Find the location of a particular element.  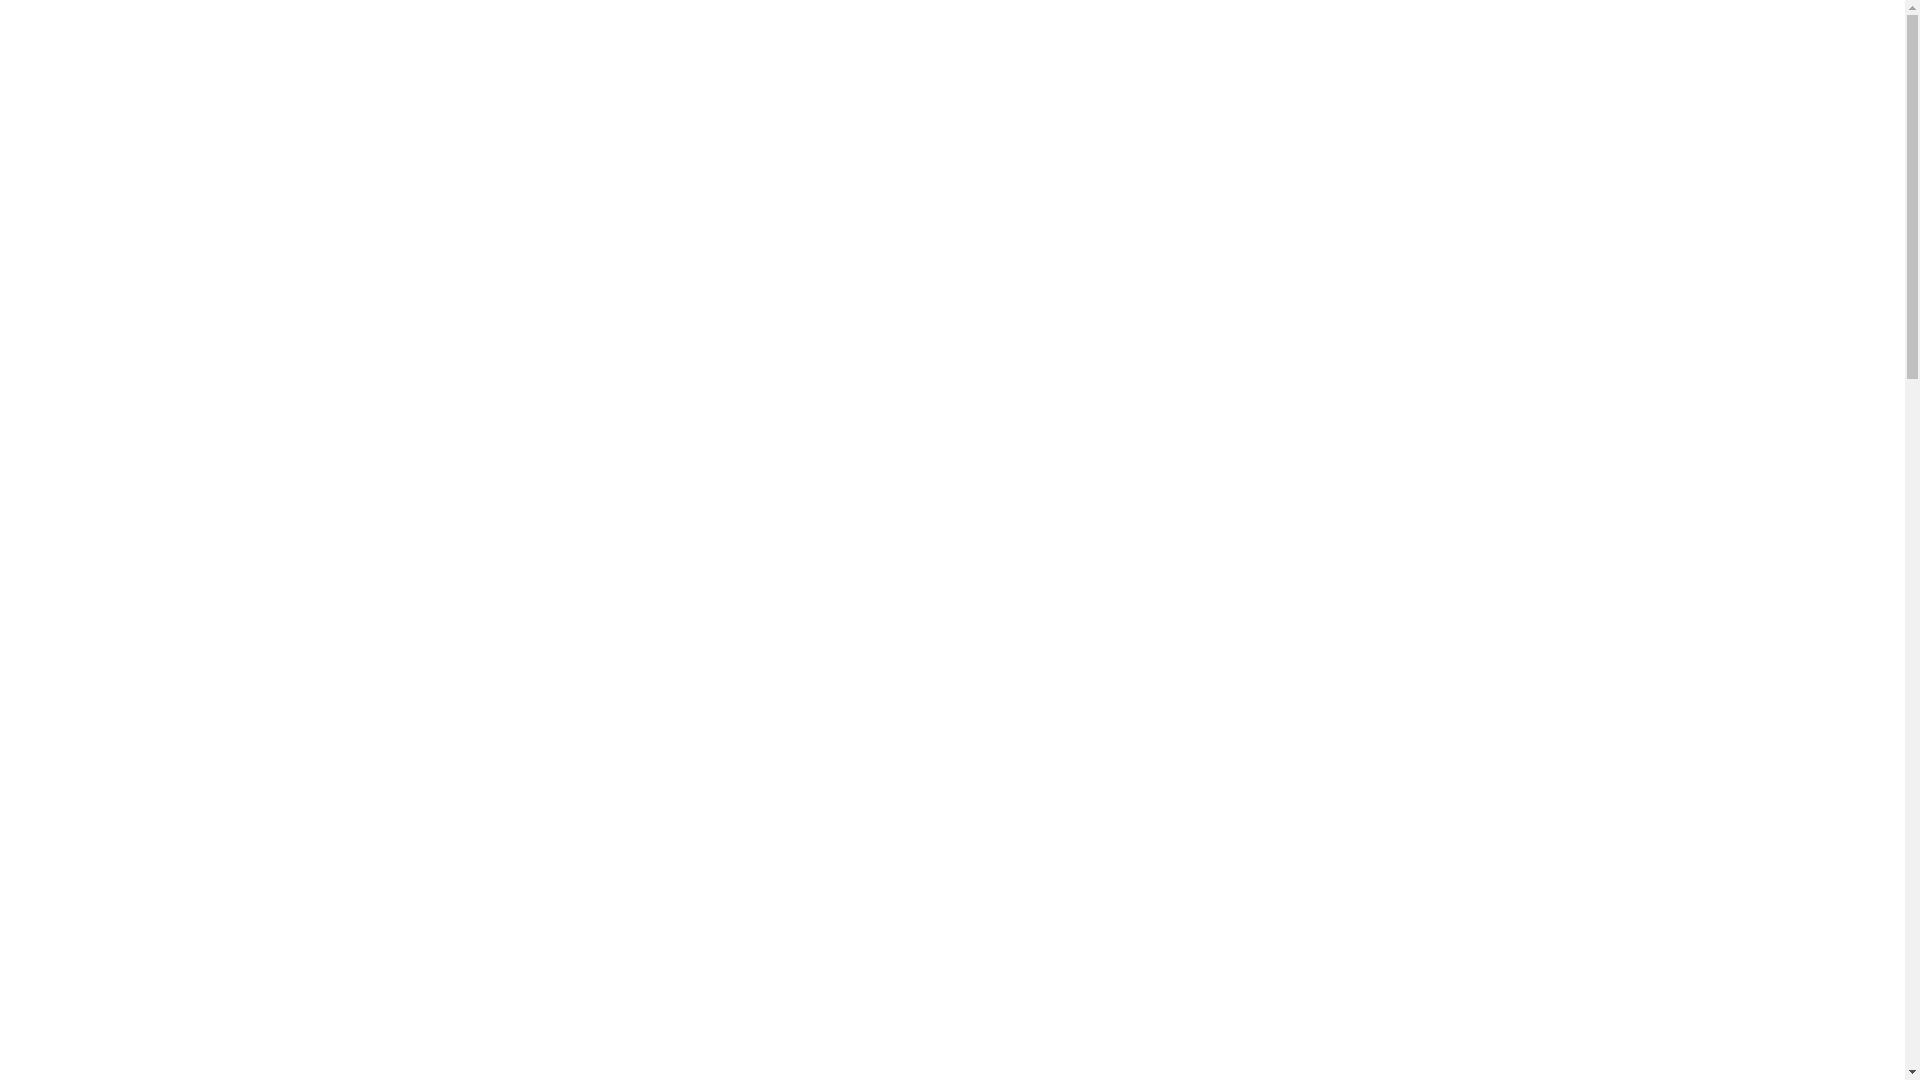

Offerte aanvragen is located at coordinates (1238, 44).